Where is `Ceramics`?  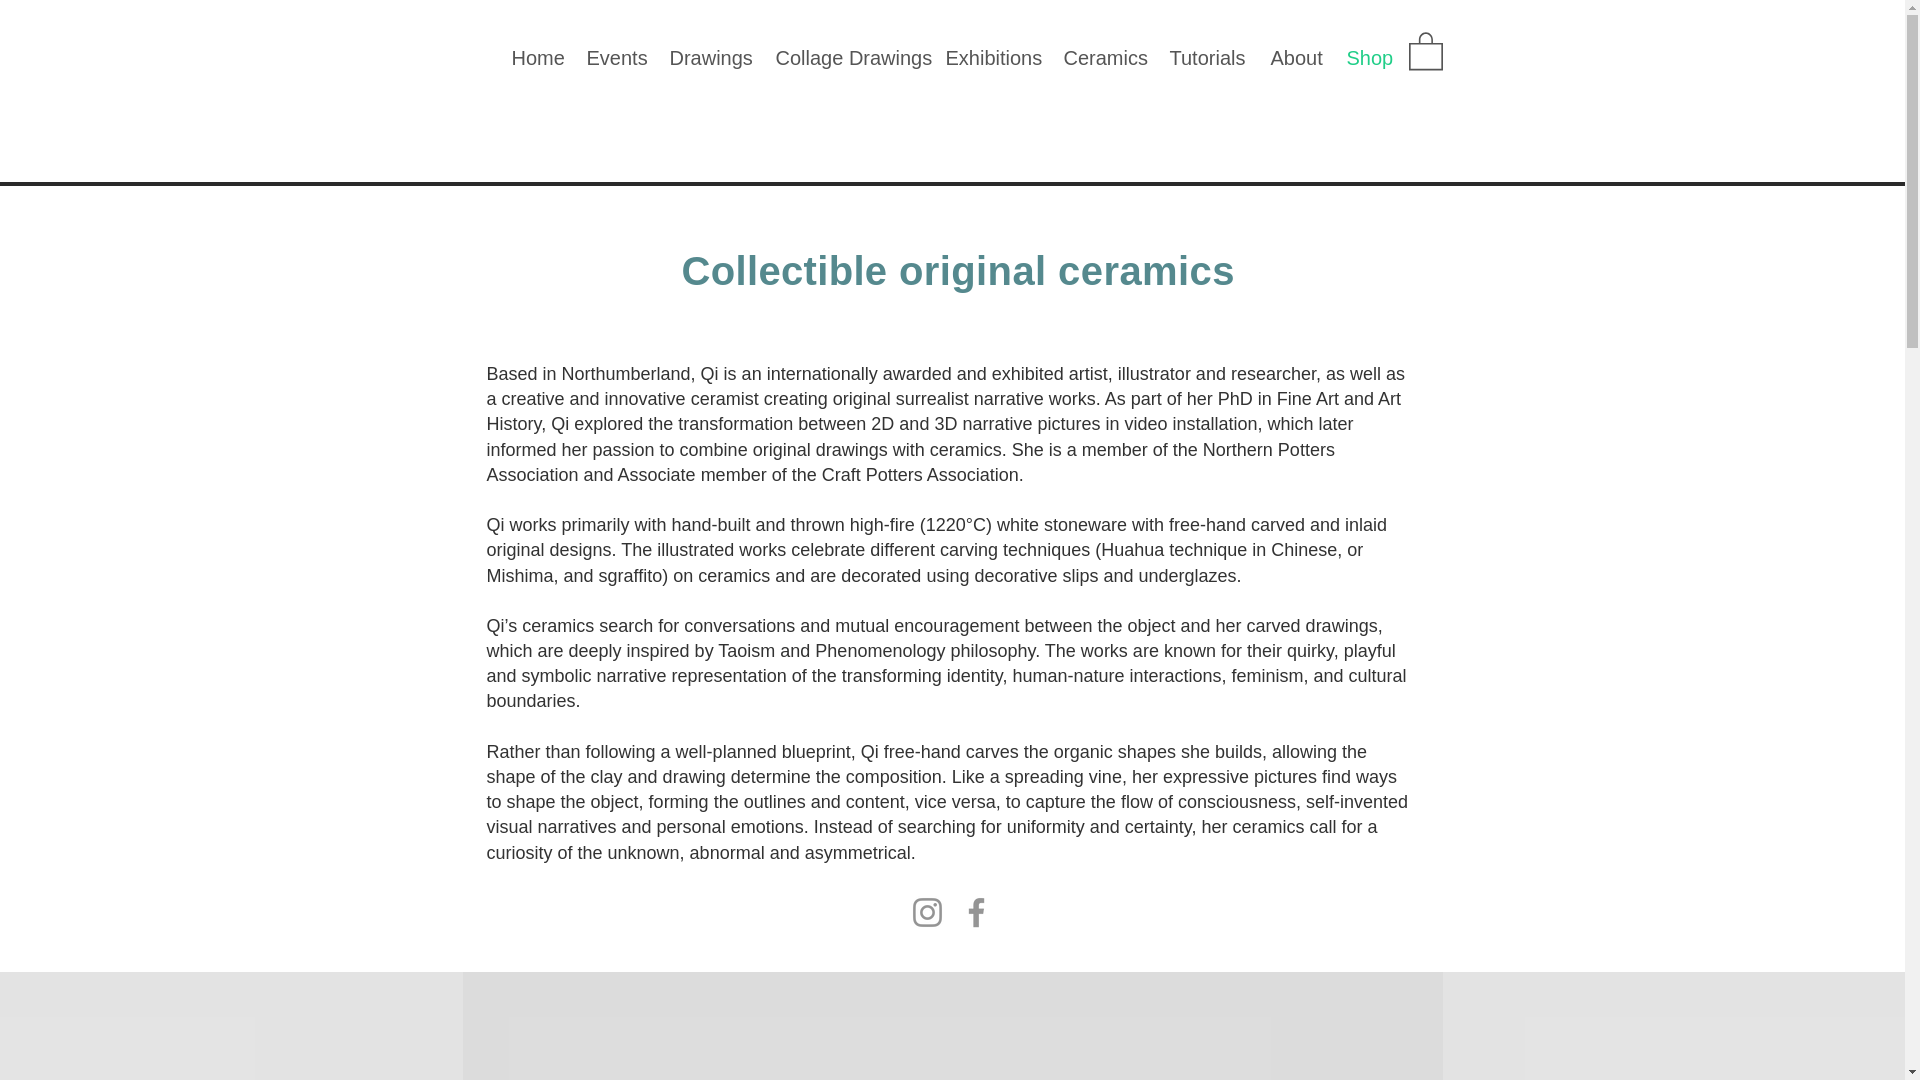 Ceramics is located at coordinates (1100, 58).